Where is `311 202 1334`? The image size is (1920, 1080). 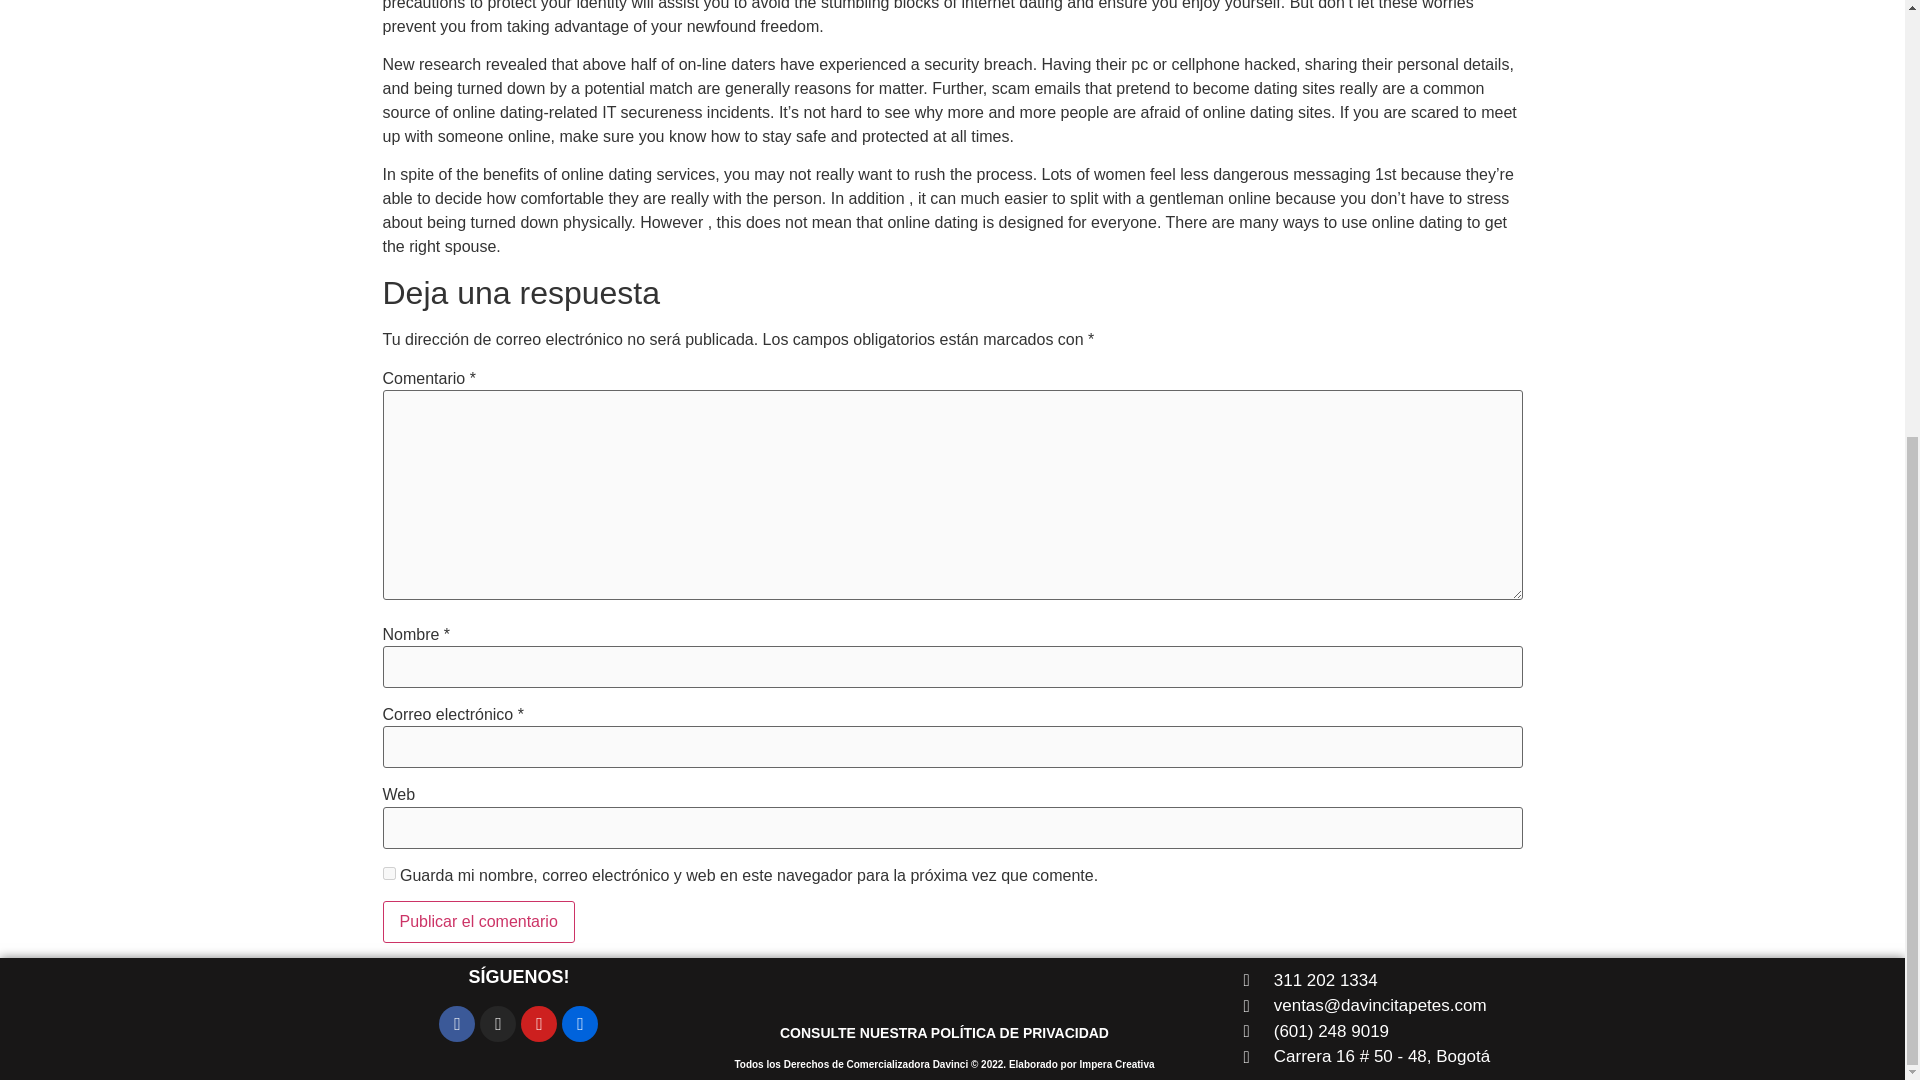 311 202 1334 is located at coordinates (1374, 980).